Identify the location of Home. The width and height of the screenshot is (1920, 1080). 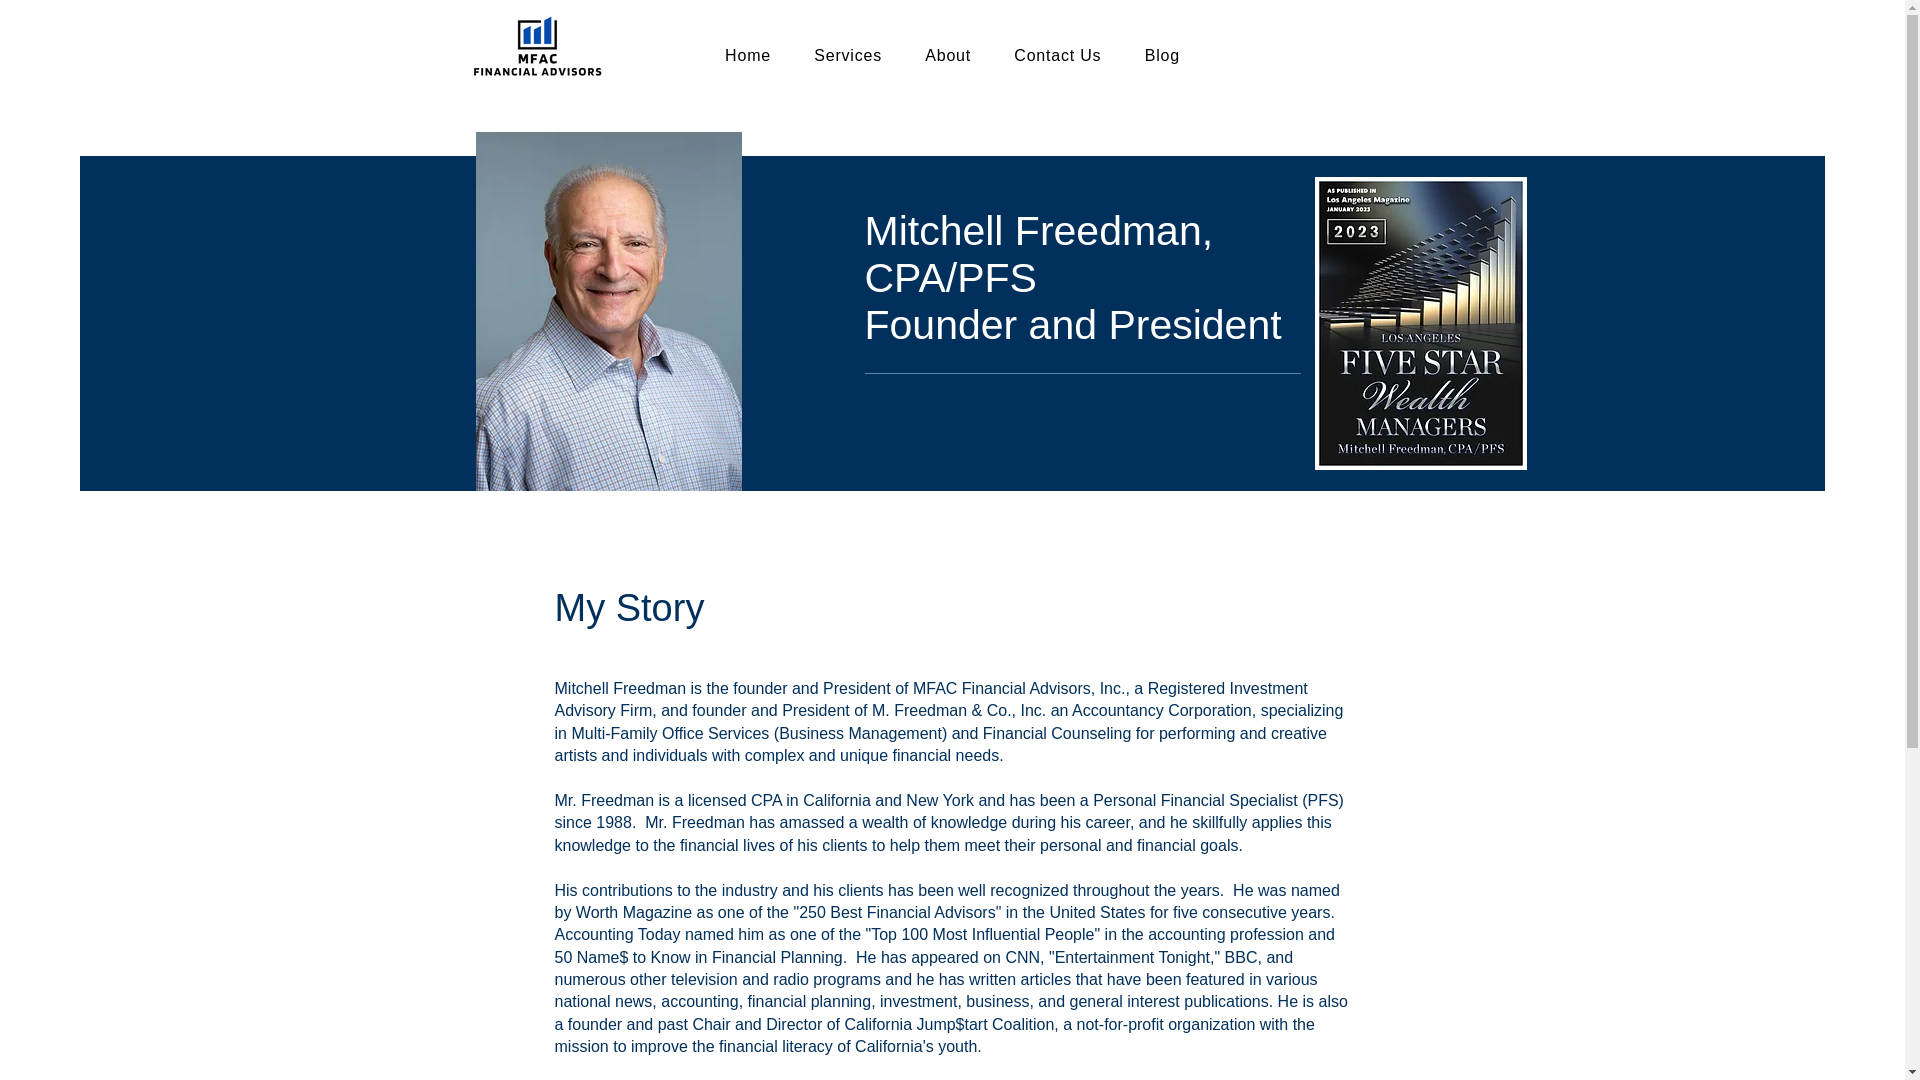
(748, 55).